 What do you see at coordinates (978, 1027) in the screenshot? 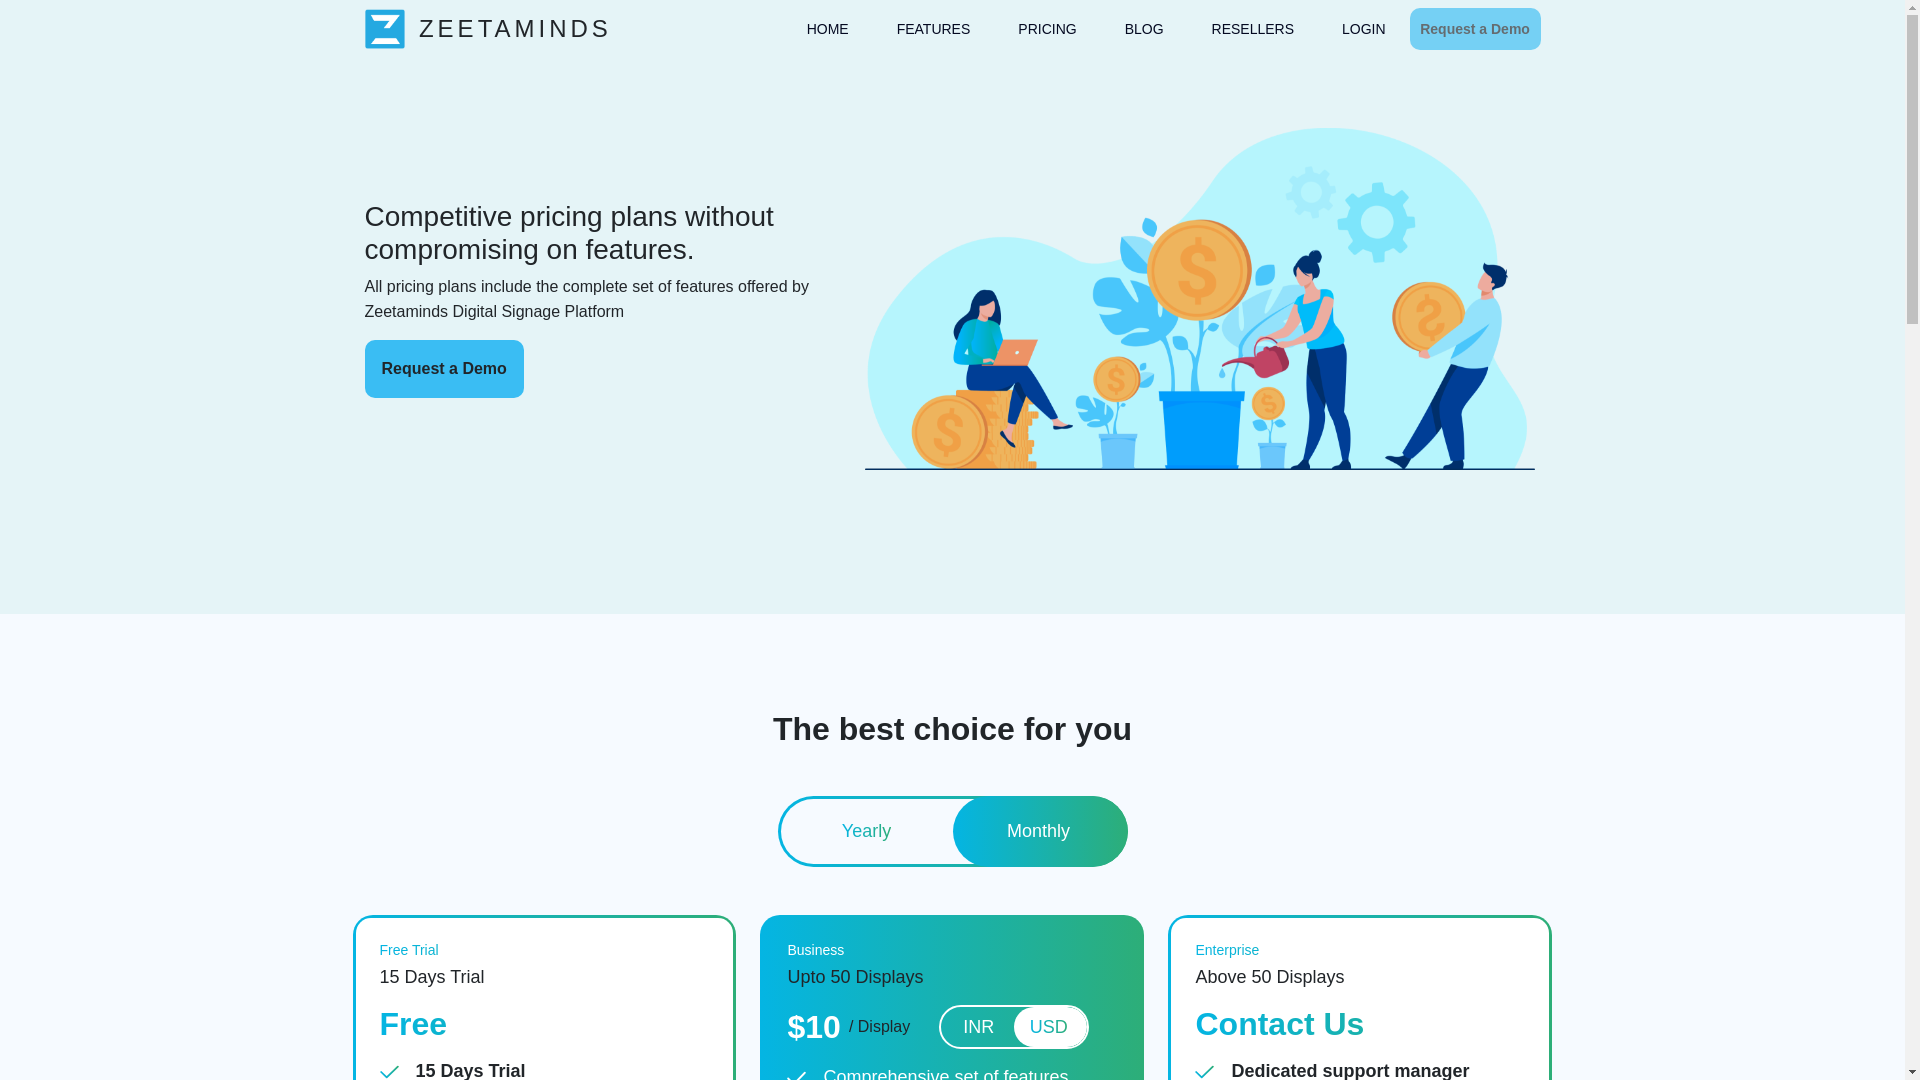
I see `INR` at bounding box center [978, 1027].